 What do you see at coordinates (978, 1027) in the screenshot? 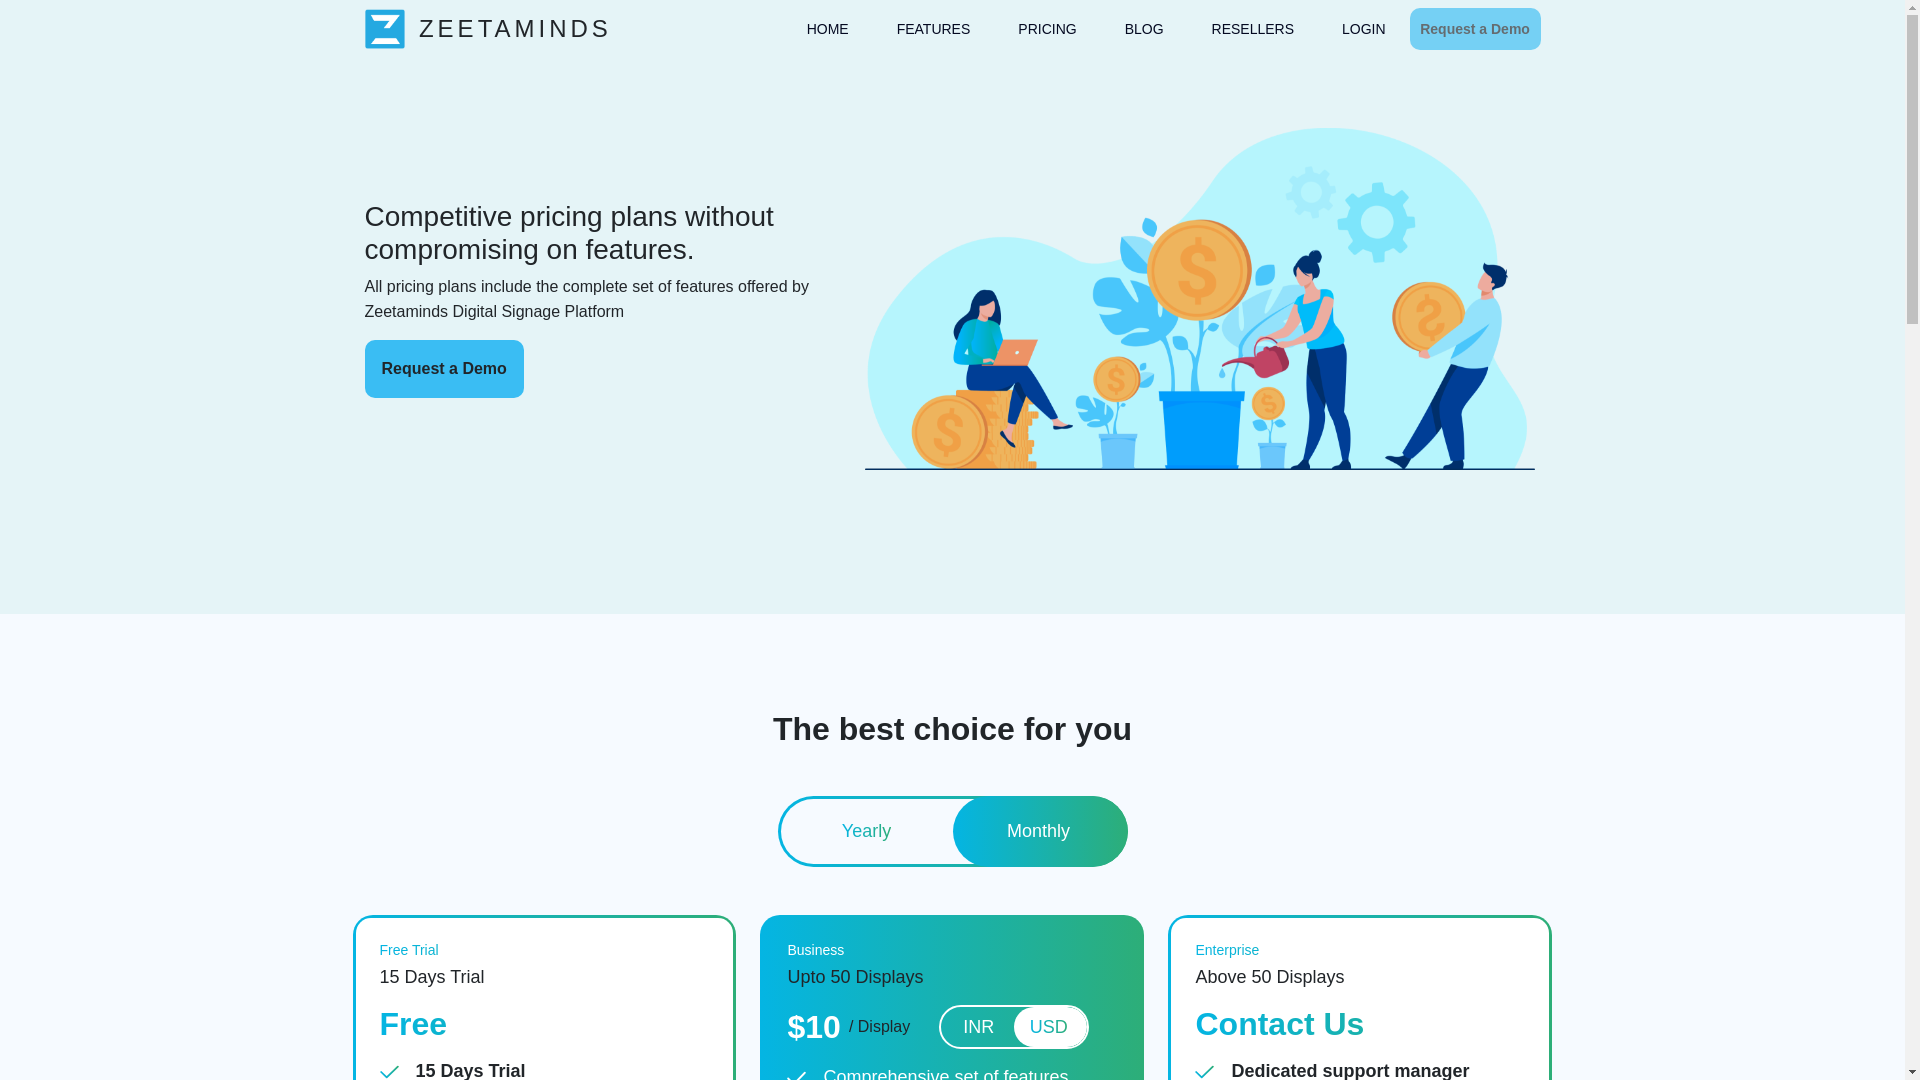
I see `INR` at bounding box center [978, 1027].